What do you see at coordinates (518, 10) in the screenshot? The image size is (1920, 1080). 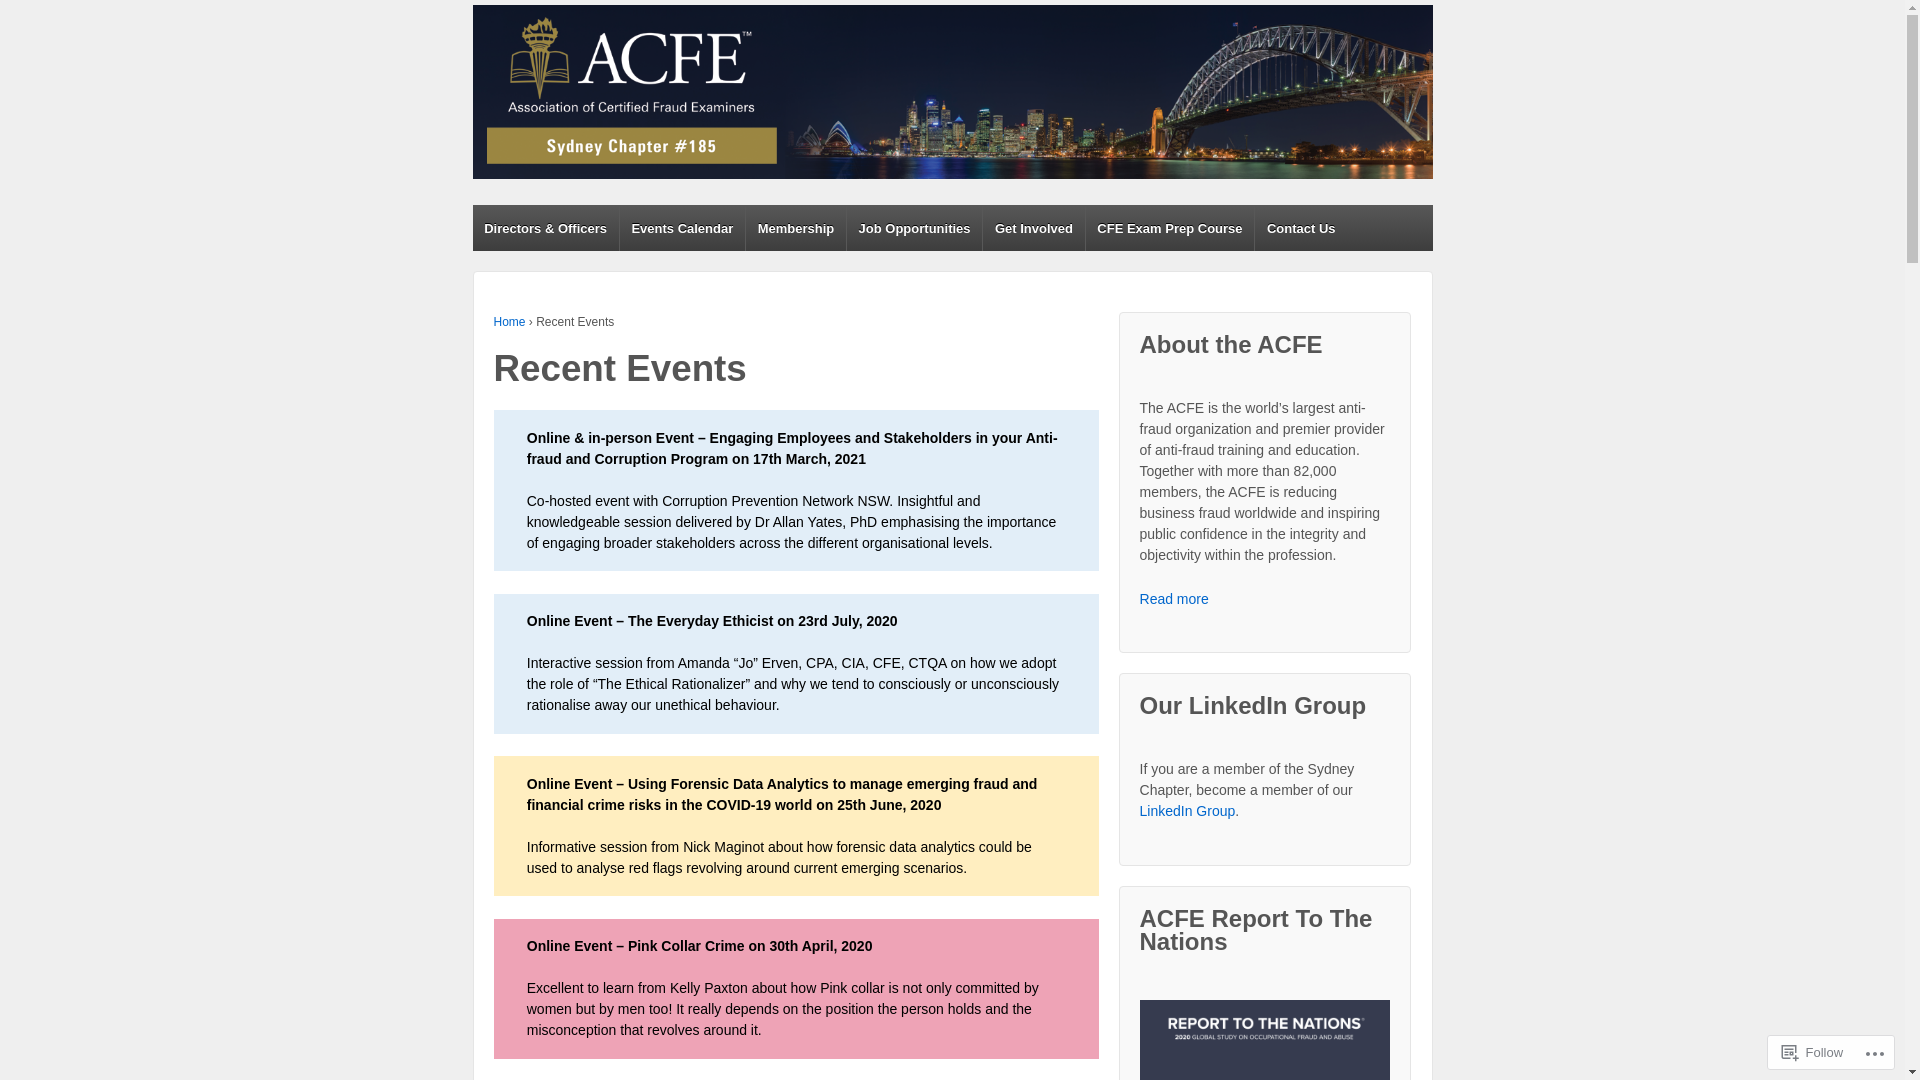 I see `Skip to content` at bounding box center [518, 10].